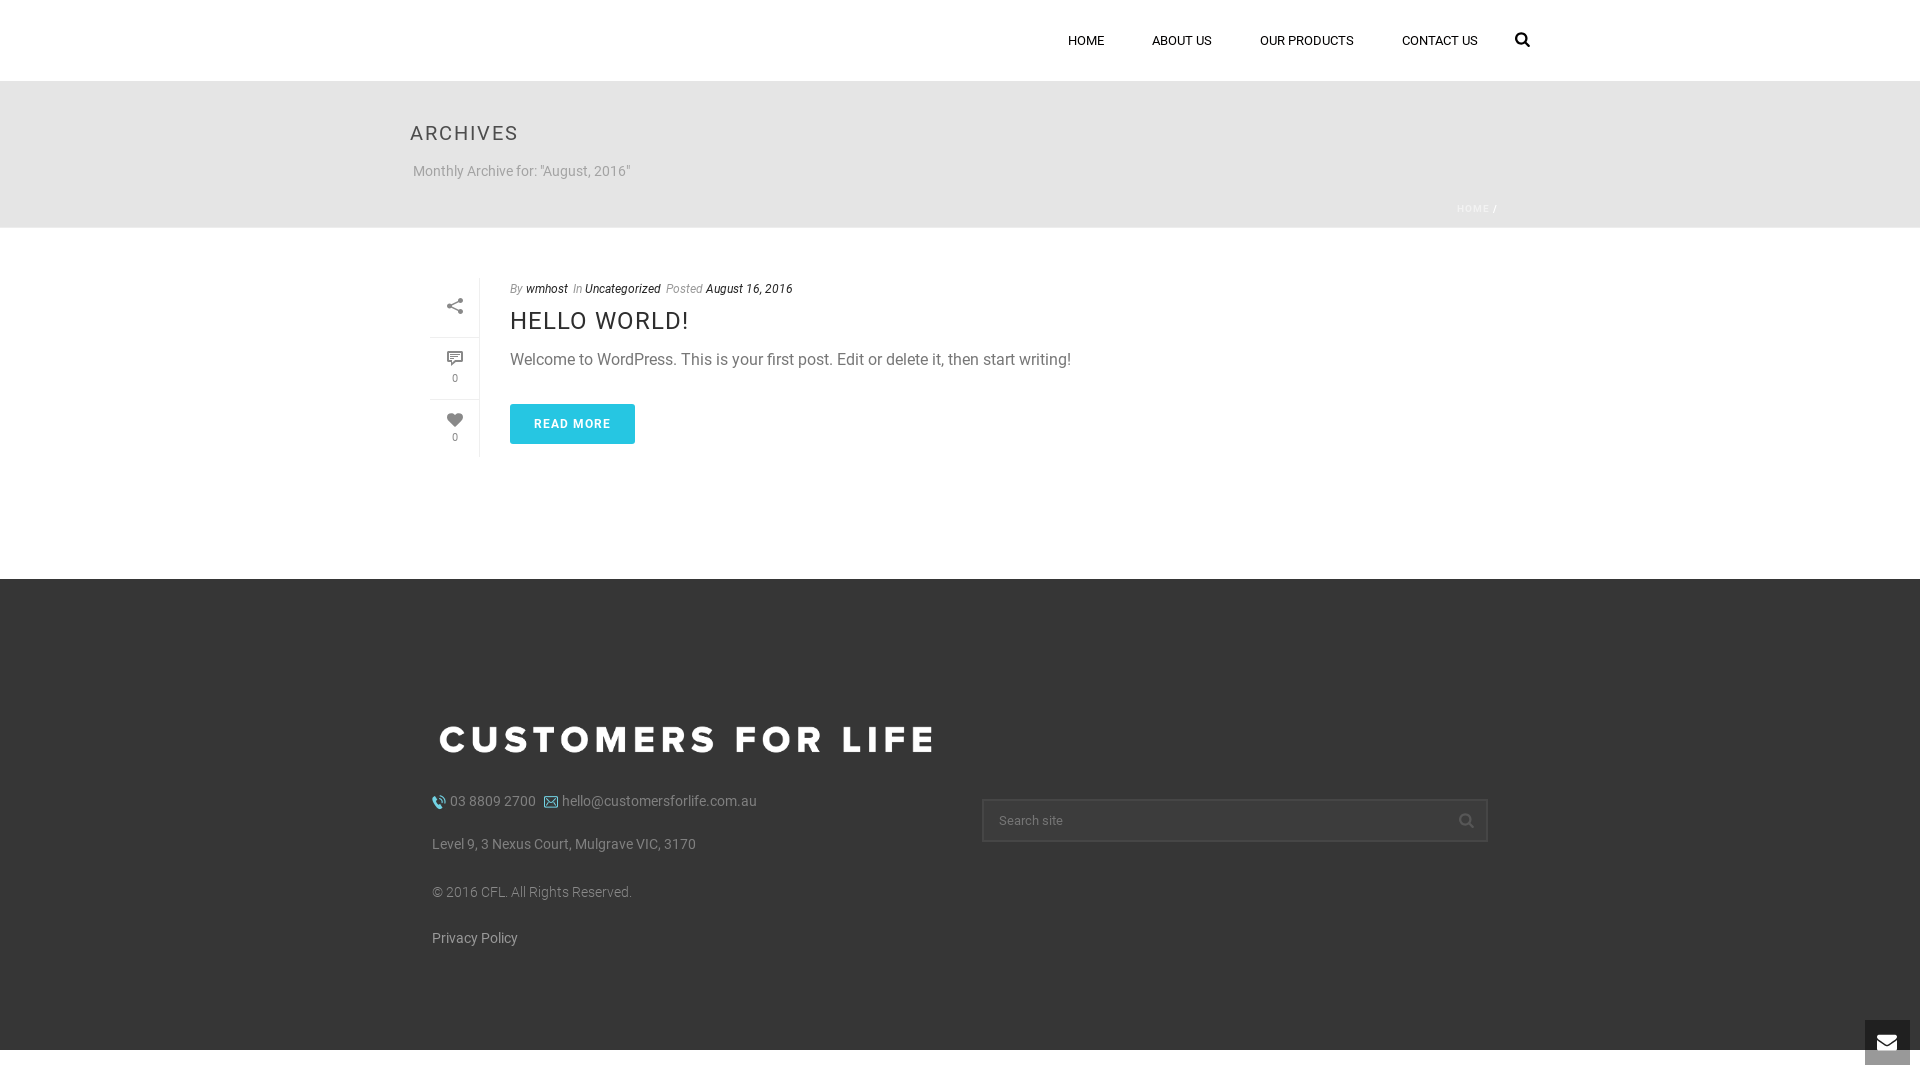 Image resolution: width=1920 pixels, height=1080 pixels. Describe the element at coordinates (1307, 40) in the screenshot. I see `OUR PRODUCTS` at that location.